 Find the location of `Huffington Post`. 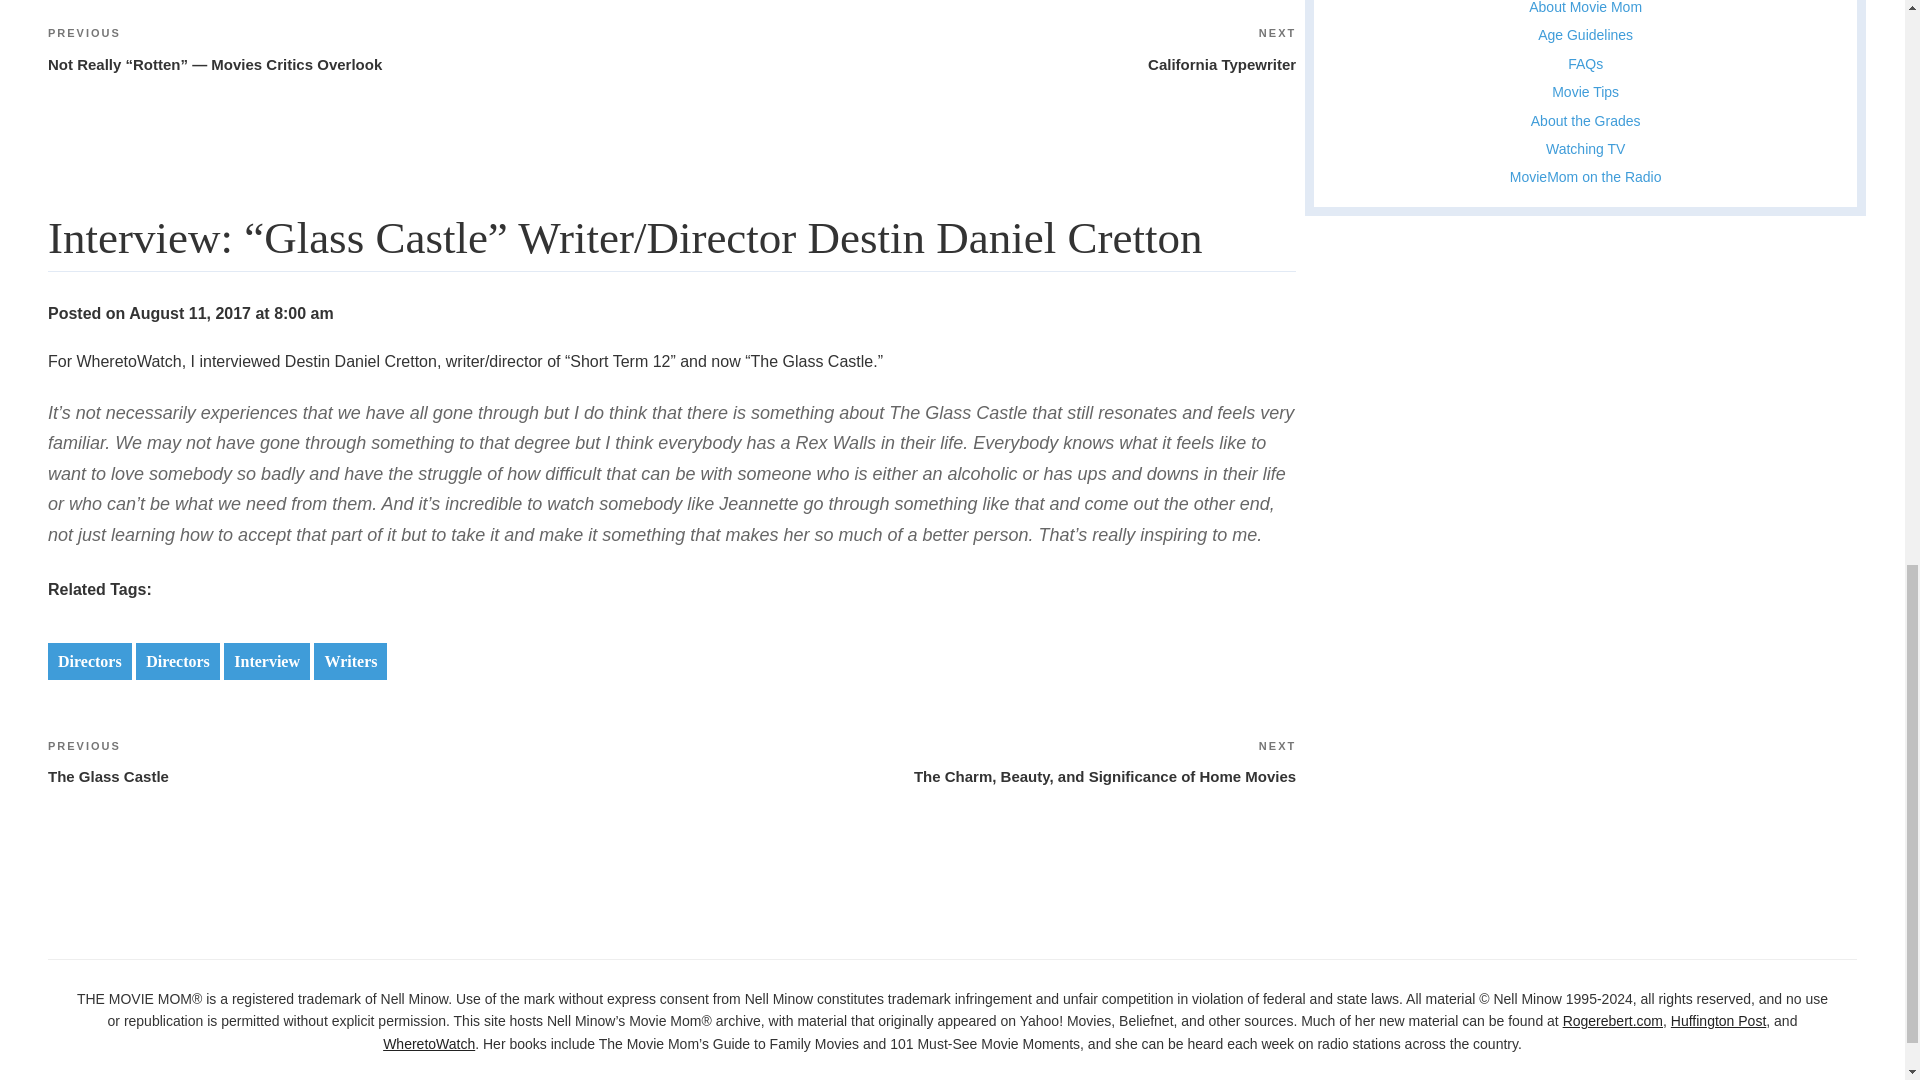

Huffington Post is located at coordinates (1718, 1021).